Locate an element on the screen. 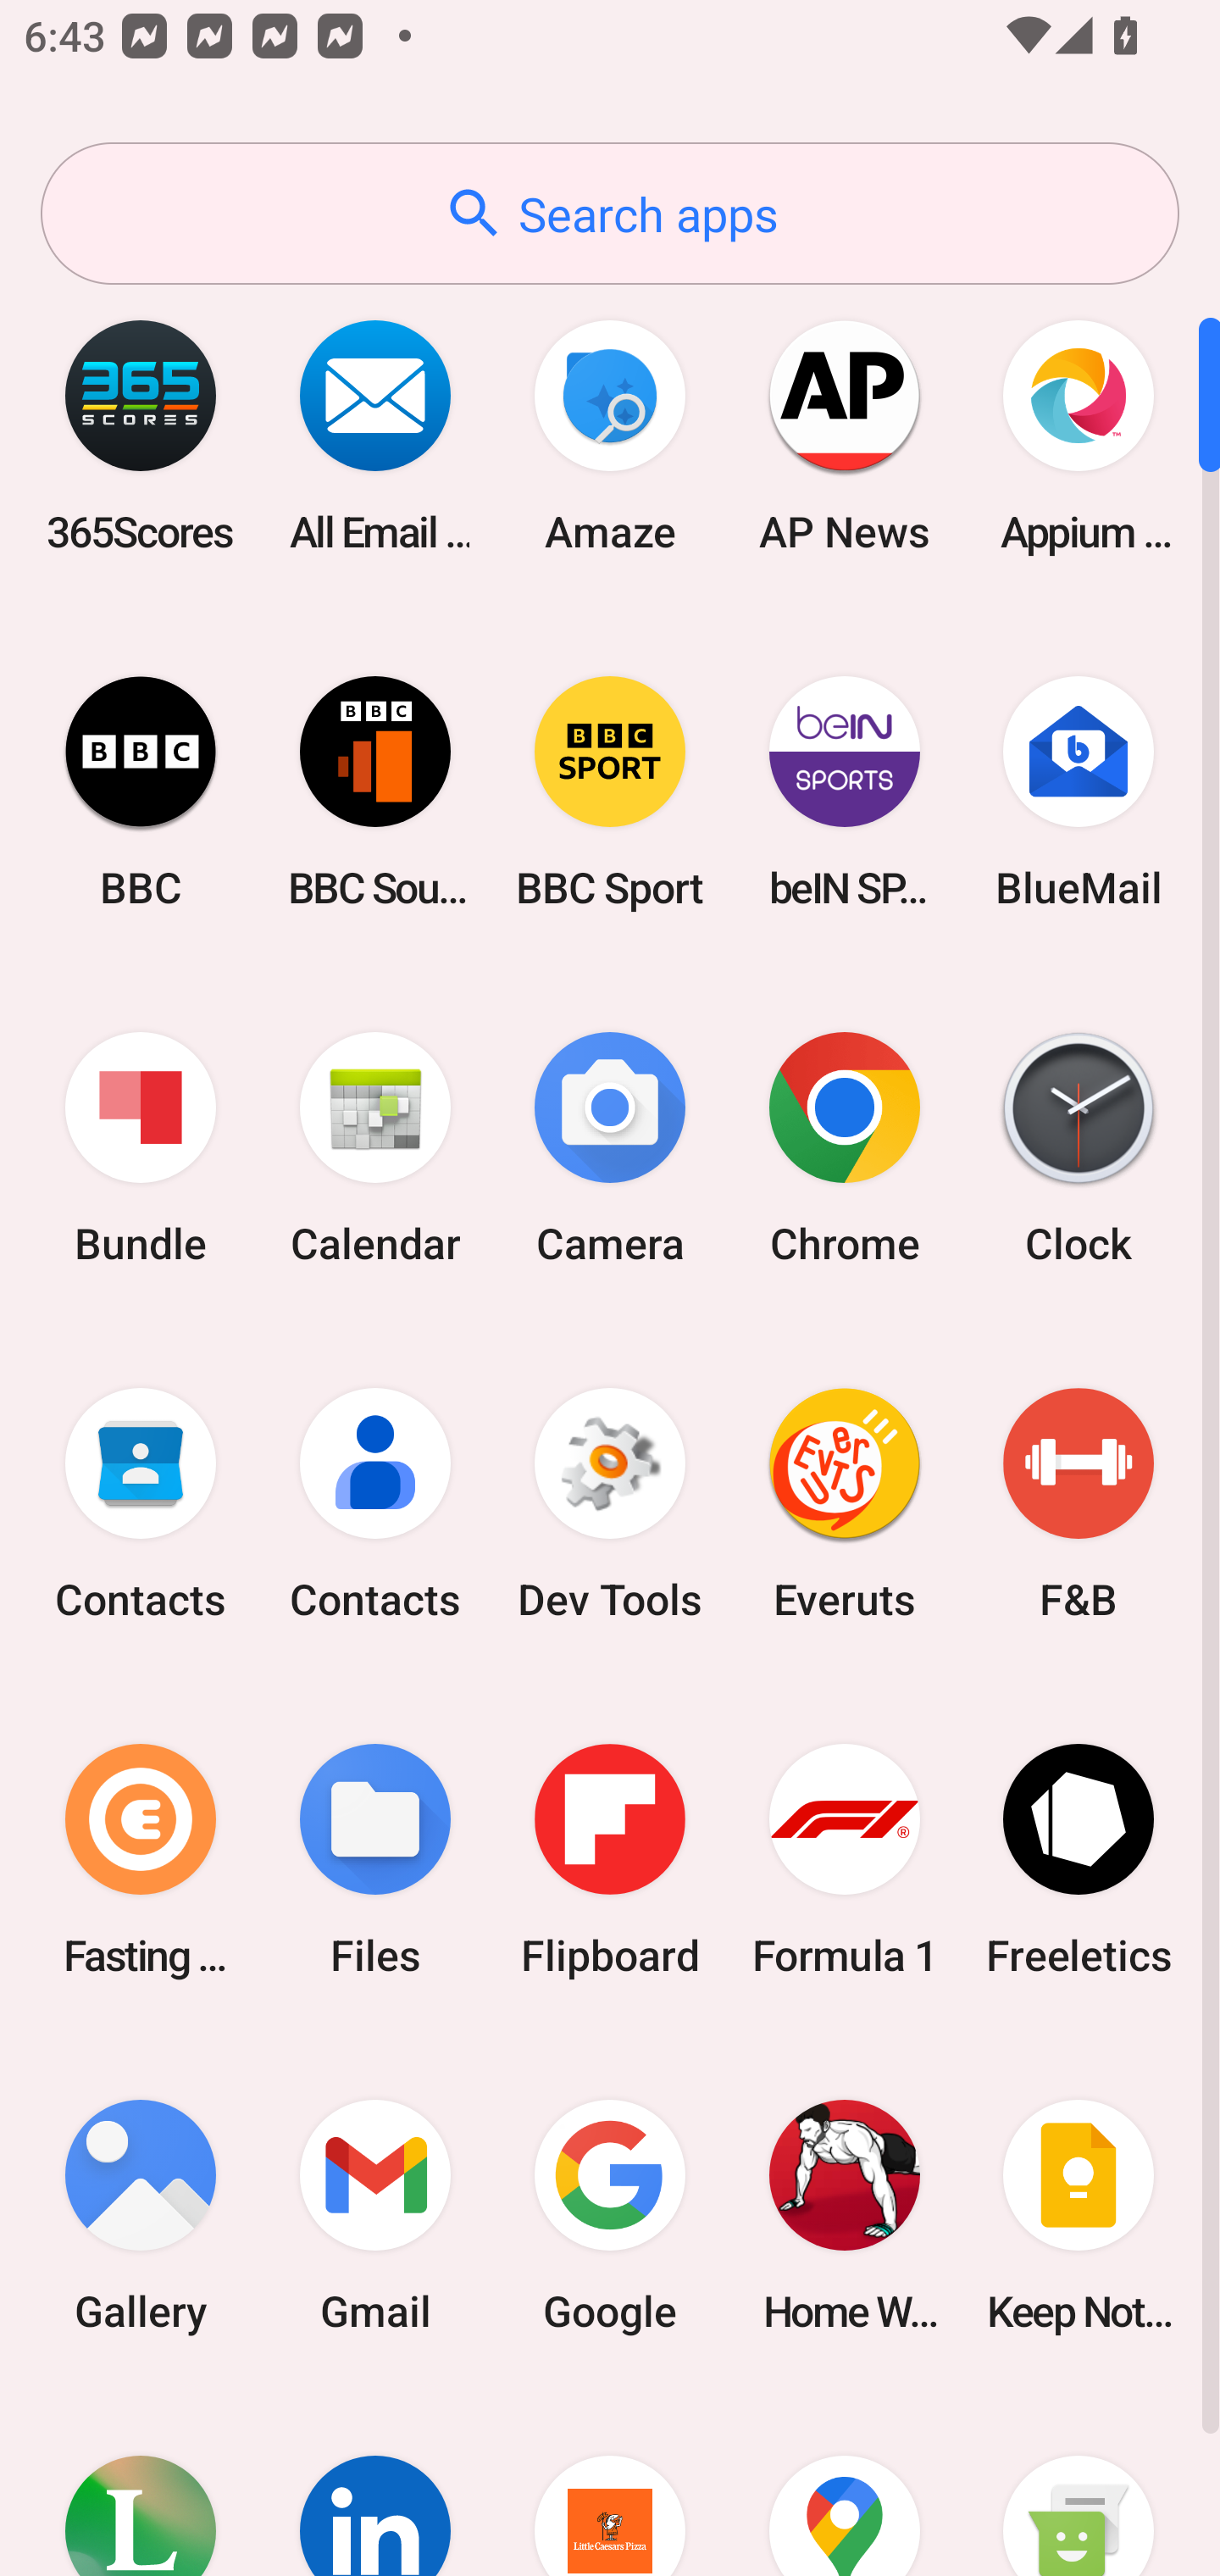 The height and width of the screenshot is (2576, 1220). Contacts is located at coordinates (141, 1504).